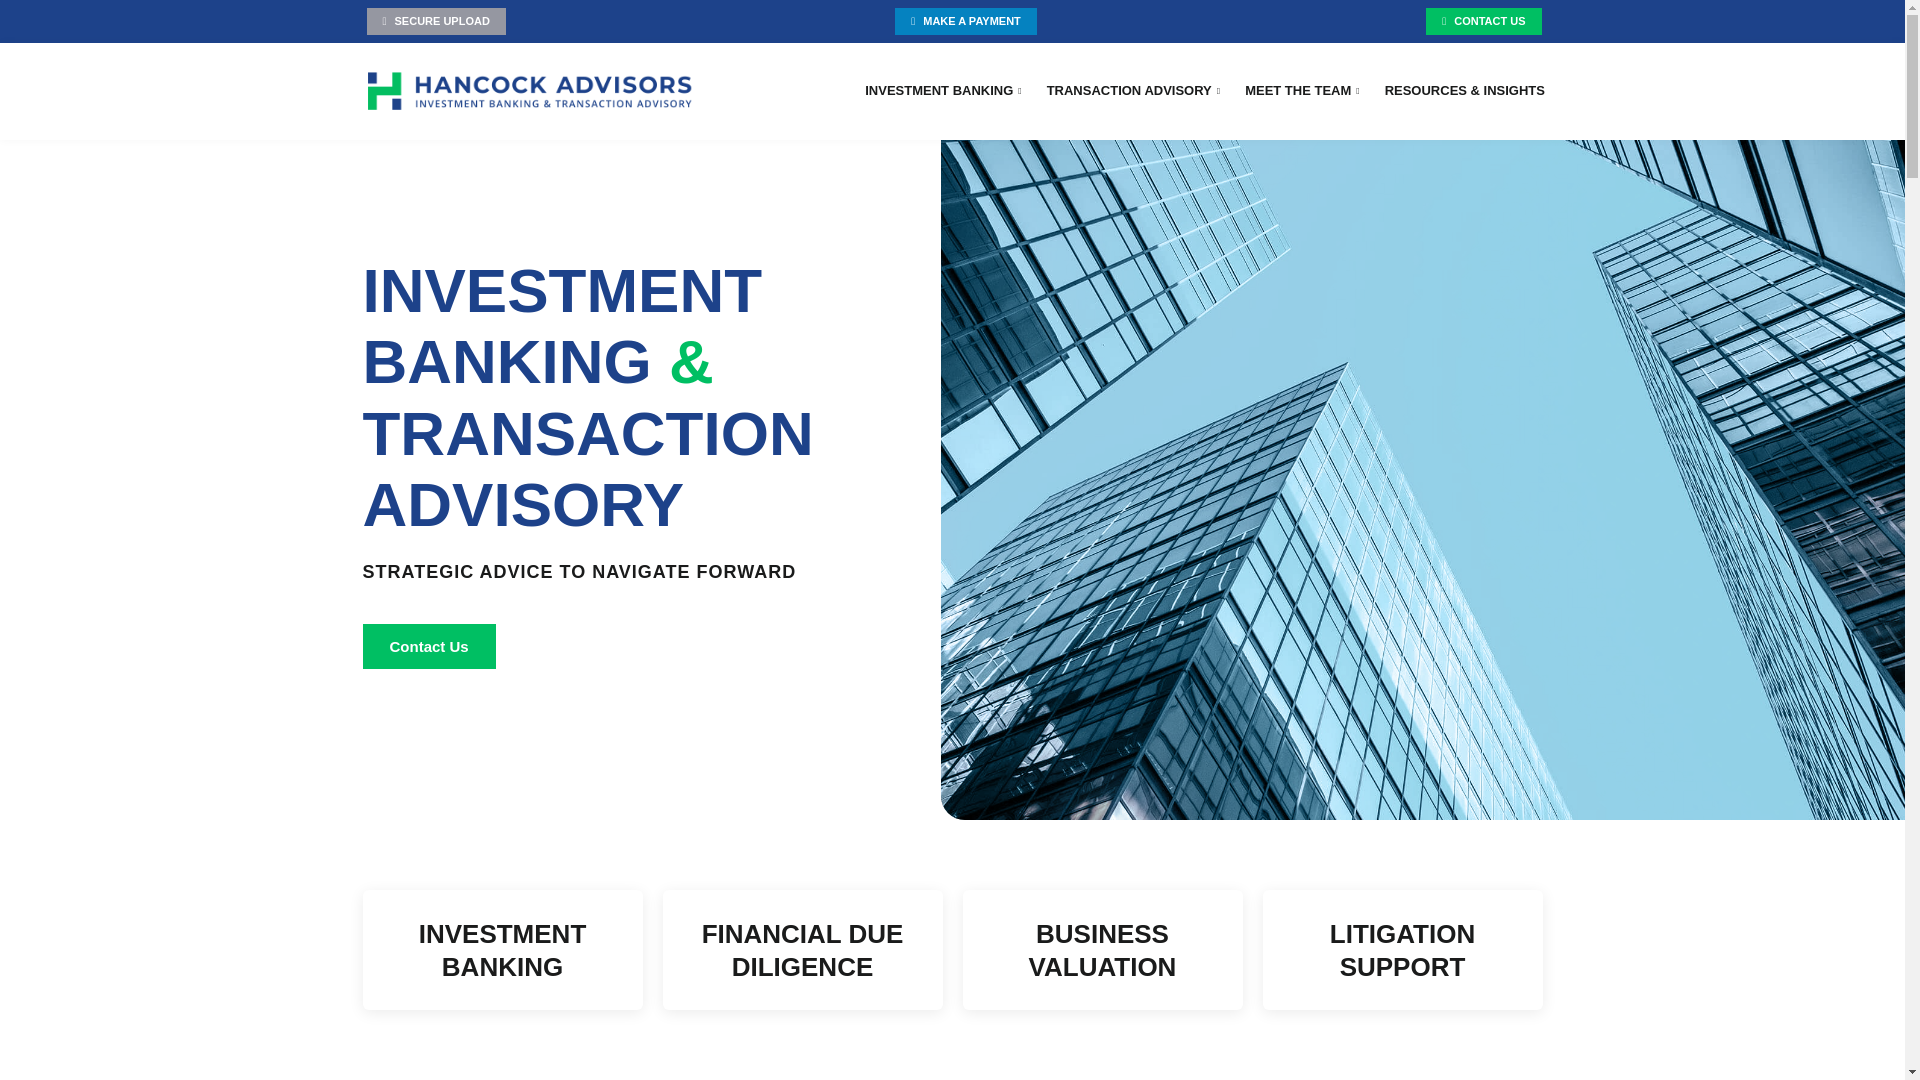  Describe the element at coordinates (965, 20) in the screenshot. I see `MAKE A PAYMENT` at that location.